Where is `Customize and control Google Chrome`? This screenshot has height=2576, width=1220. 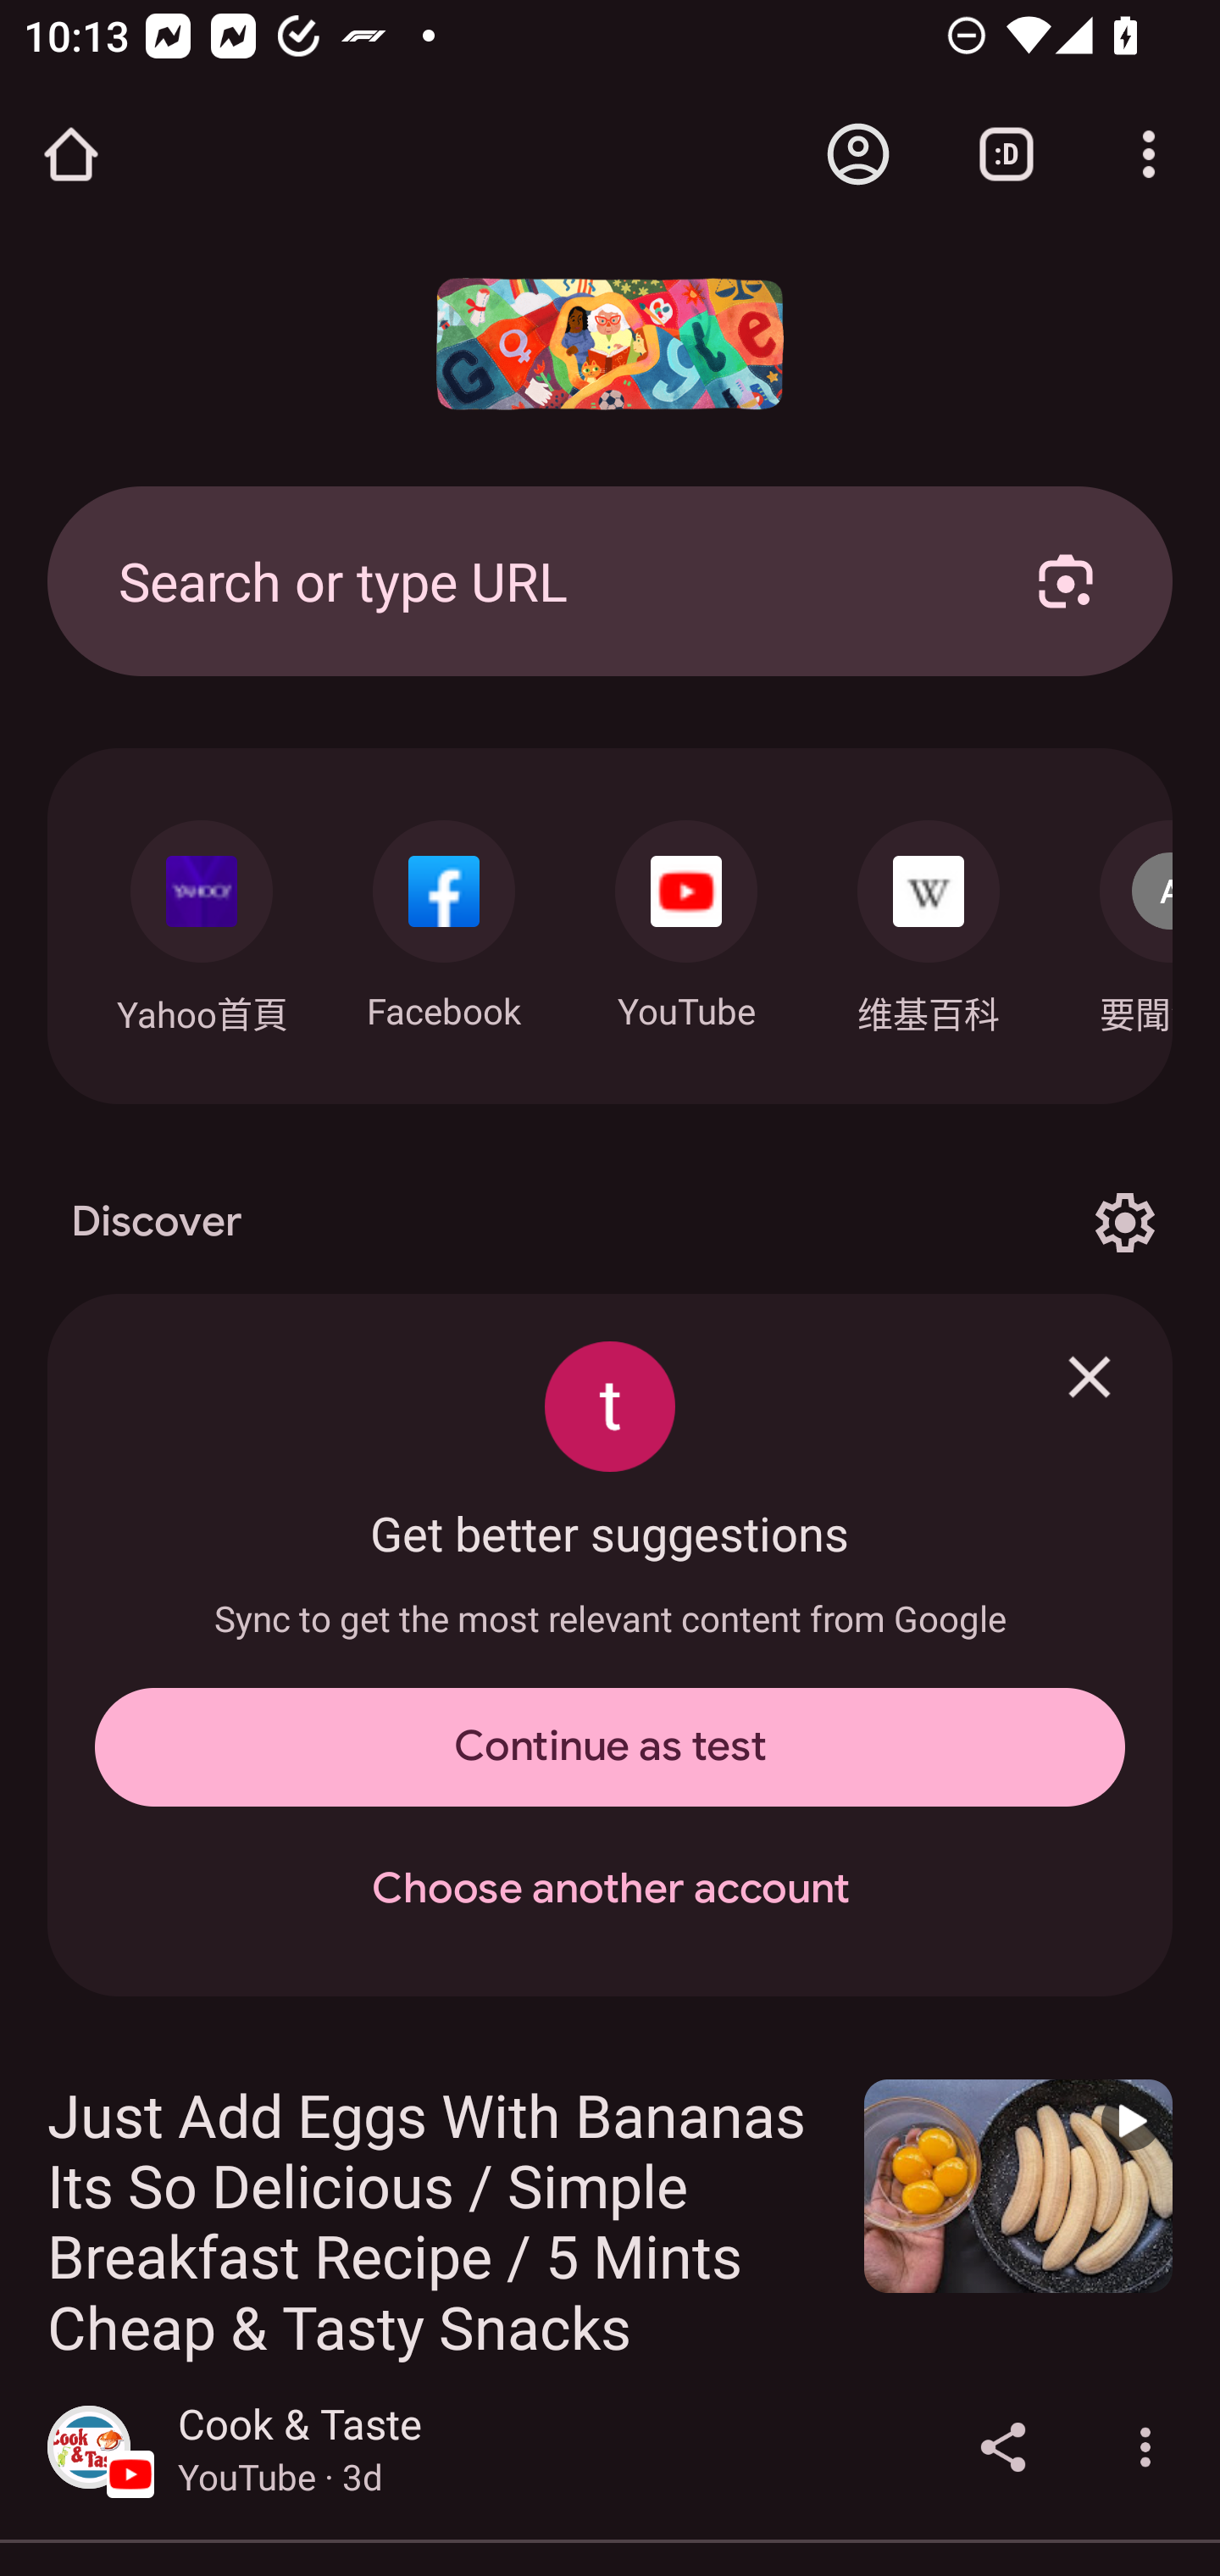
Customize and control Google Chrome is located at coordinates (1149, 154).